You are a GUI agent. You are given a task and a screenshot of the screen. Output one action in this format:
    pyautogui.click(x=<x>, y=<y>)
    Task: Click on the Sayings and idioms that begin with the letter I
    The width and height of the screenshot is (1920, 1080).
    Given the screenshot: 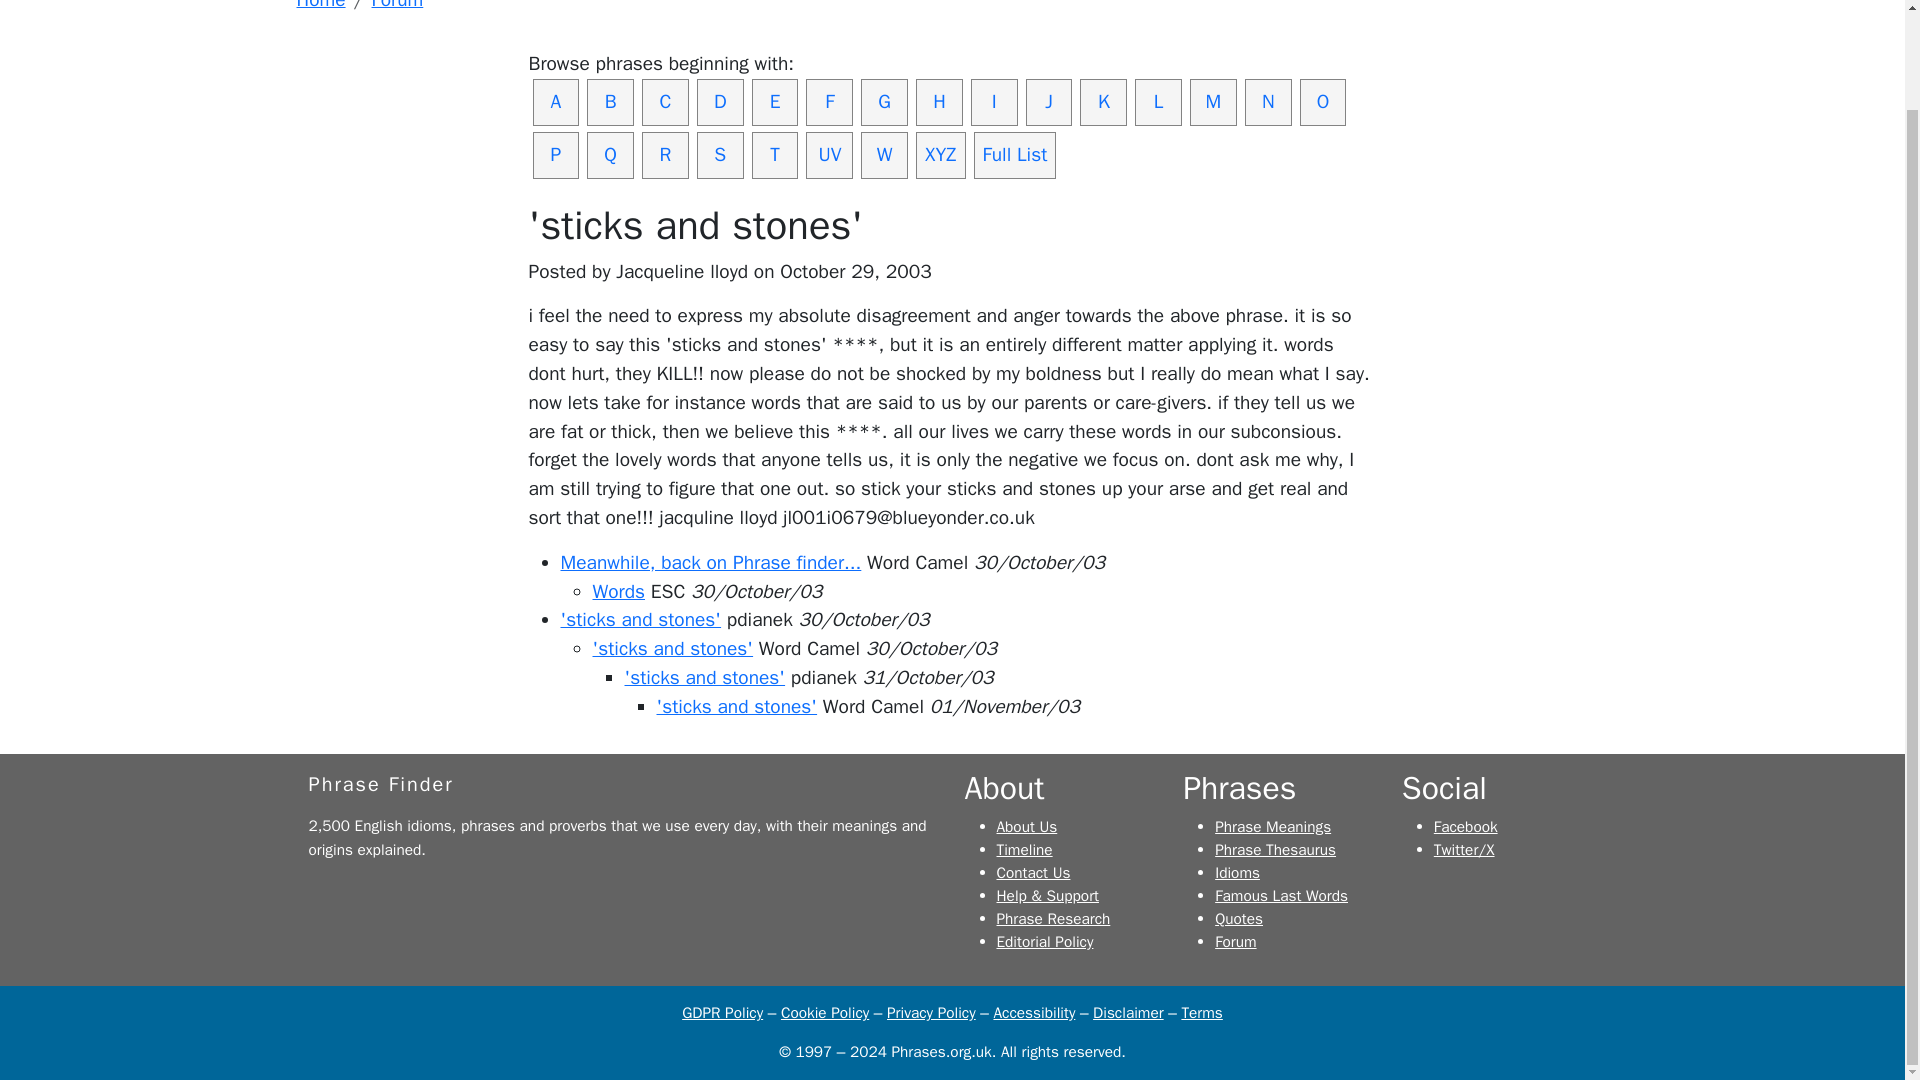 What is the action you would take?
    pyautogui.click(x=994, y=102)
    